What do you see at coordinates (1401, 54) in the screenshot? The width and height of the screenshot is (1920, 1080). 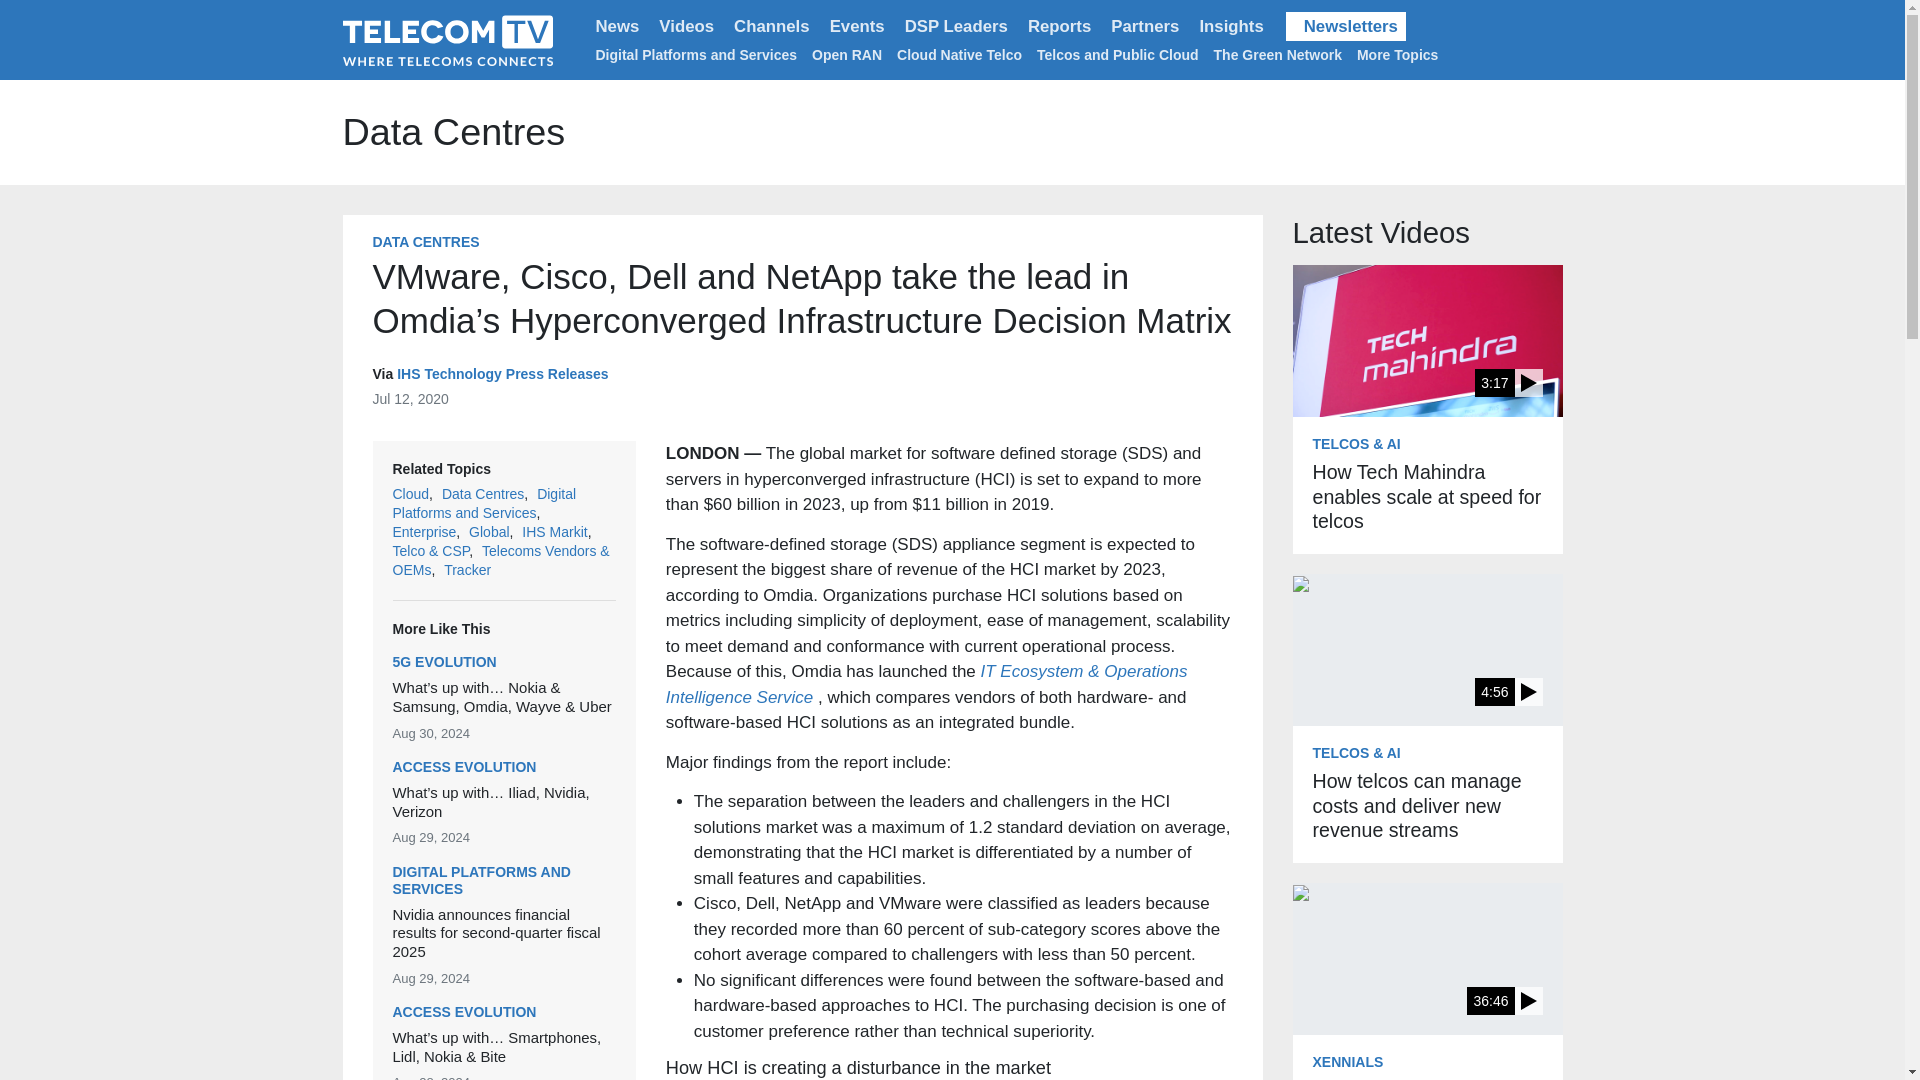 I see `More Topics` at bounding box center [1401, 54].